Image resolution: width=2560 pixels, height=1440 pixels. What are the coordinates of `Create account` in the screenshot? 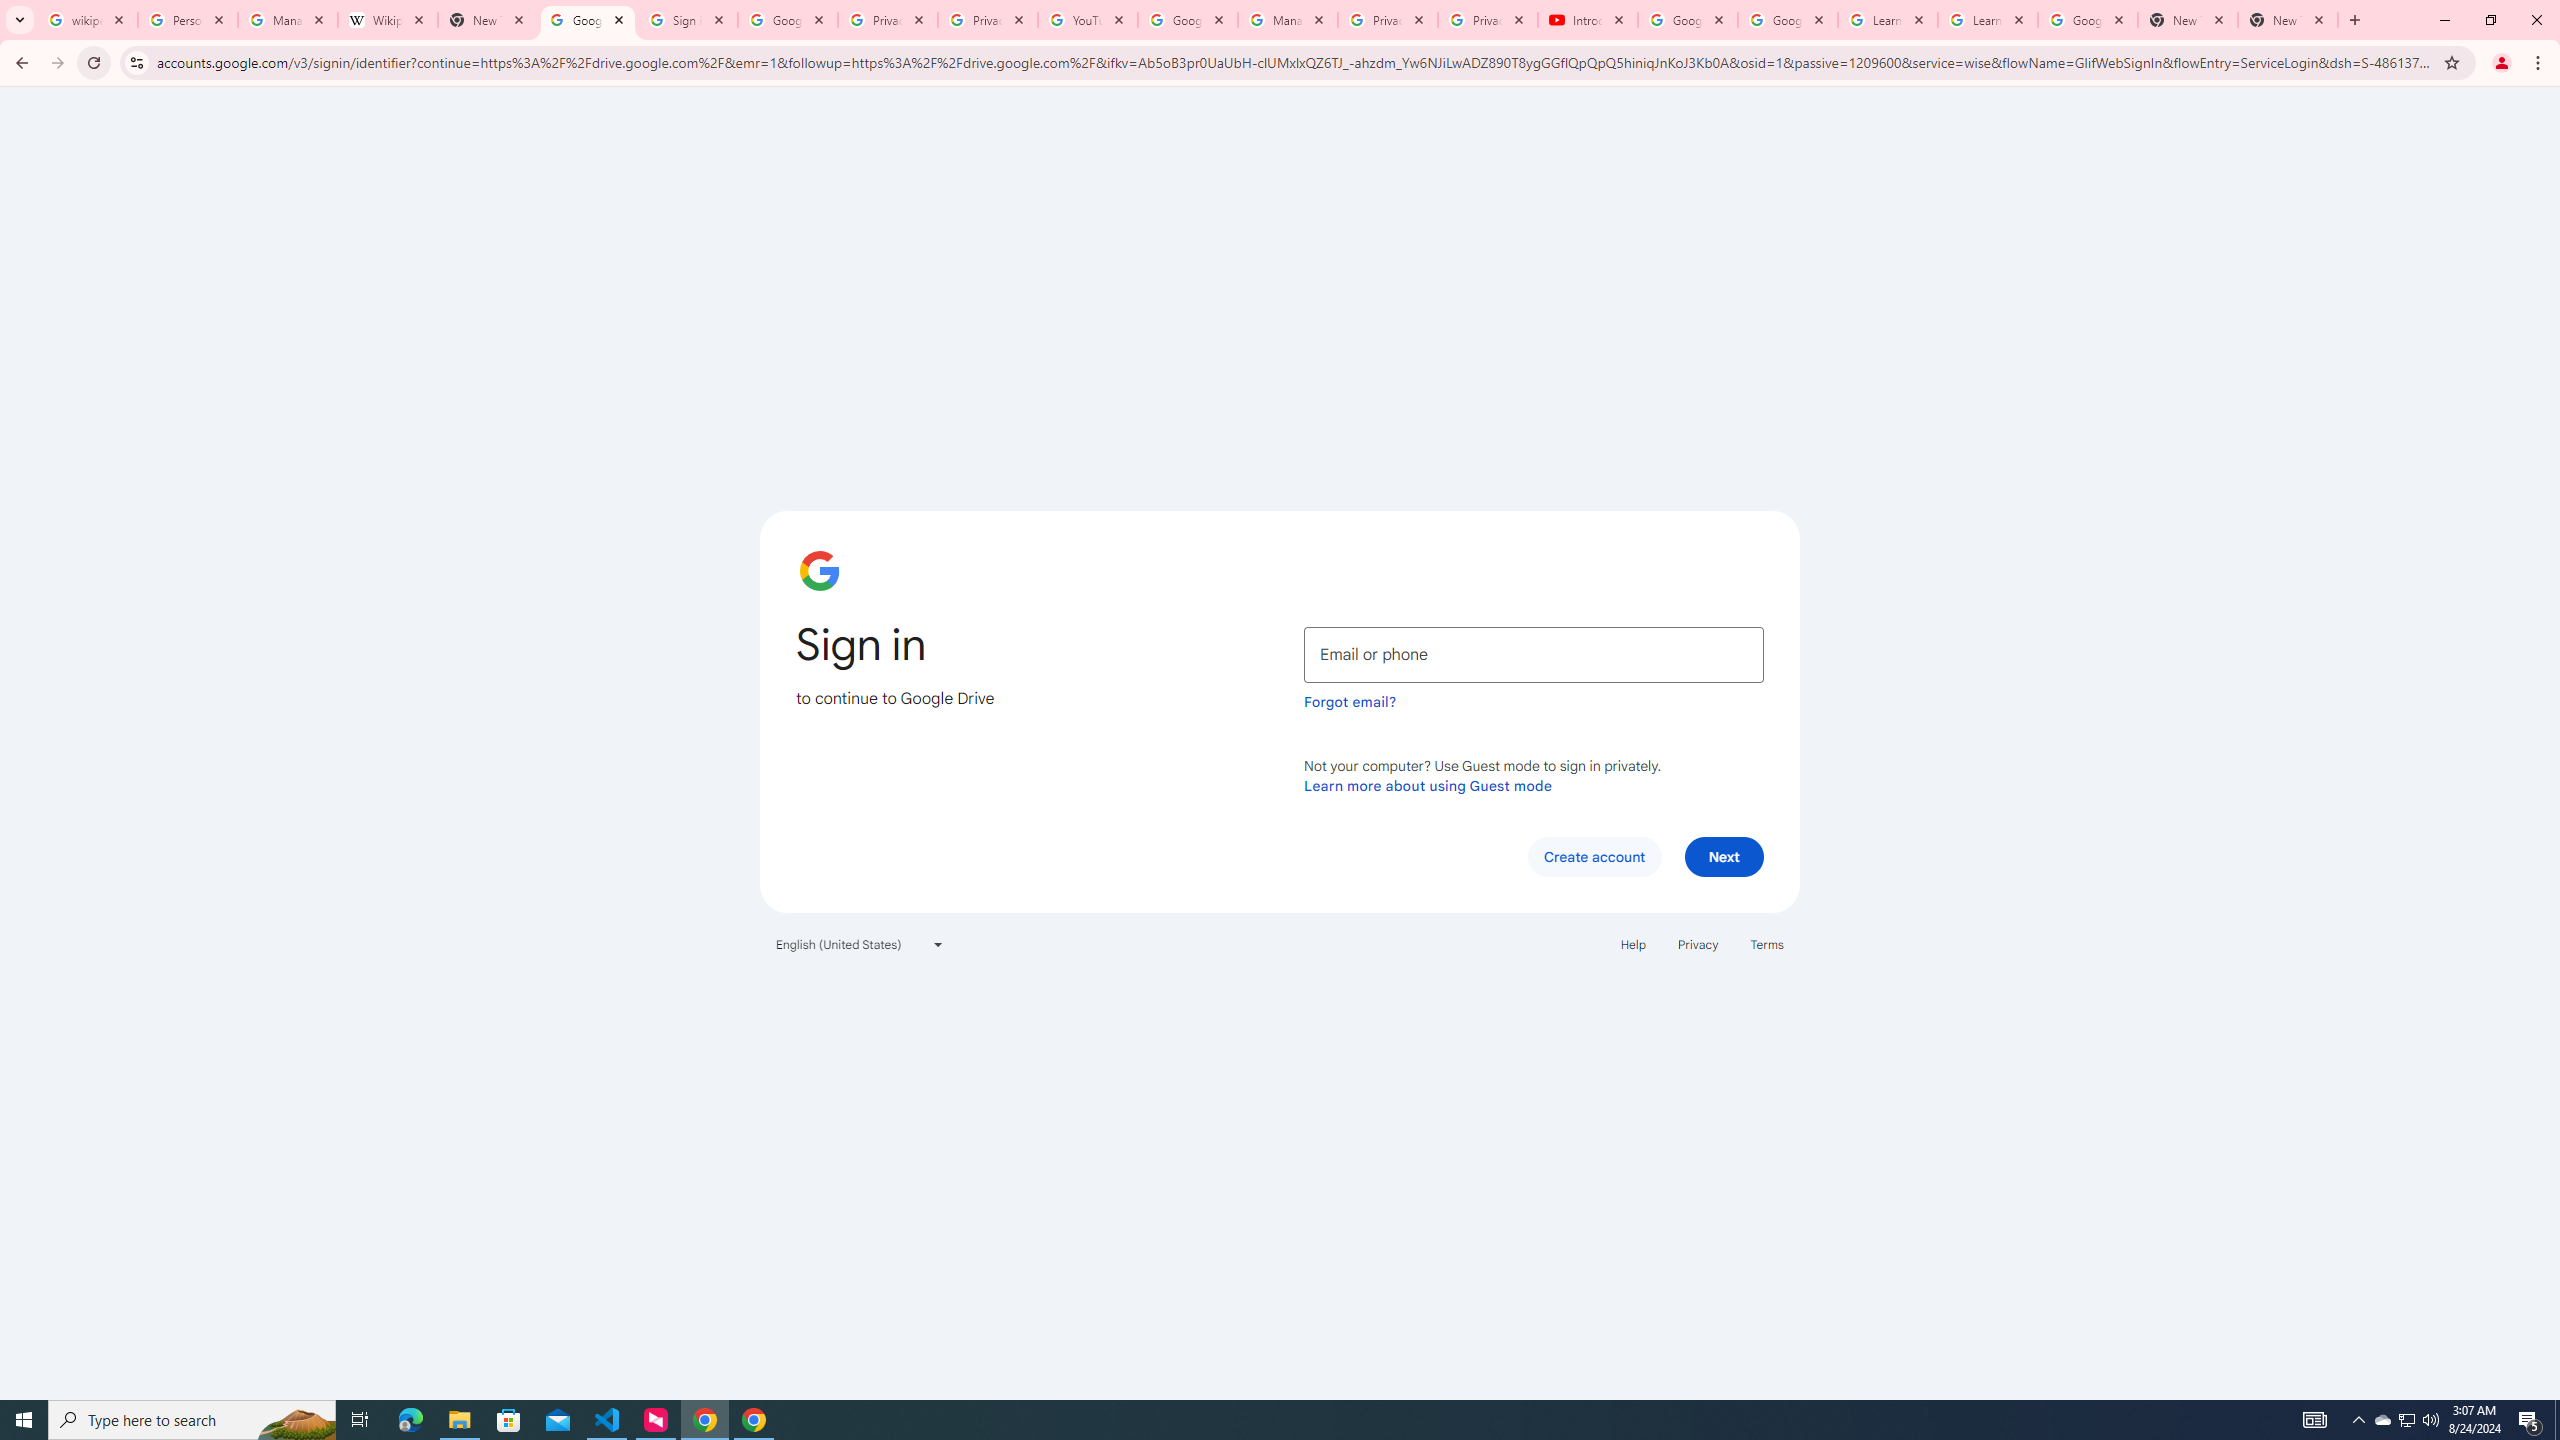 It's located at (1593, 856).